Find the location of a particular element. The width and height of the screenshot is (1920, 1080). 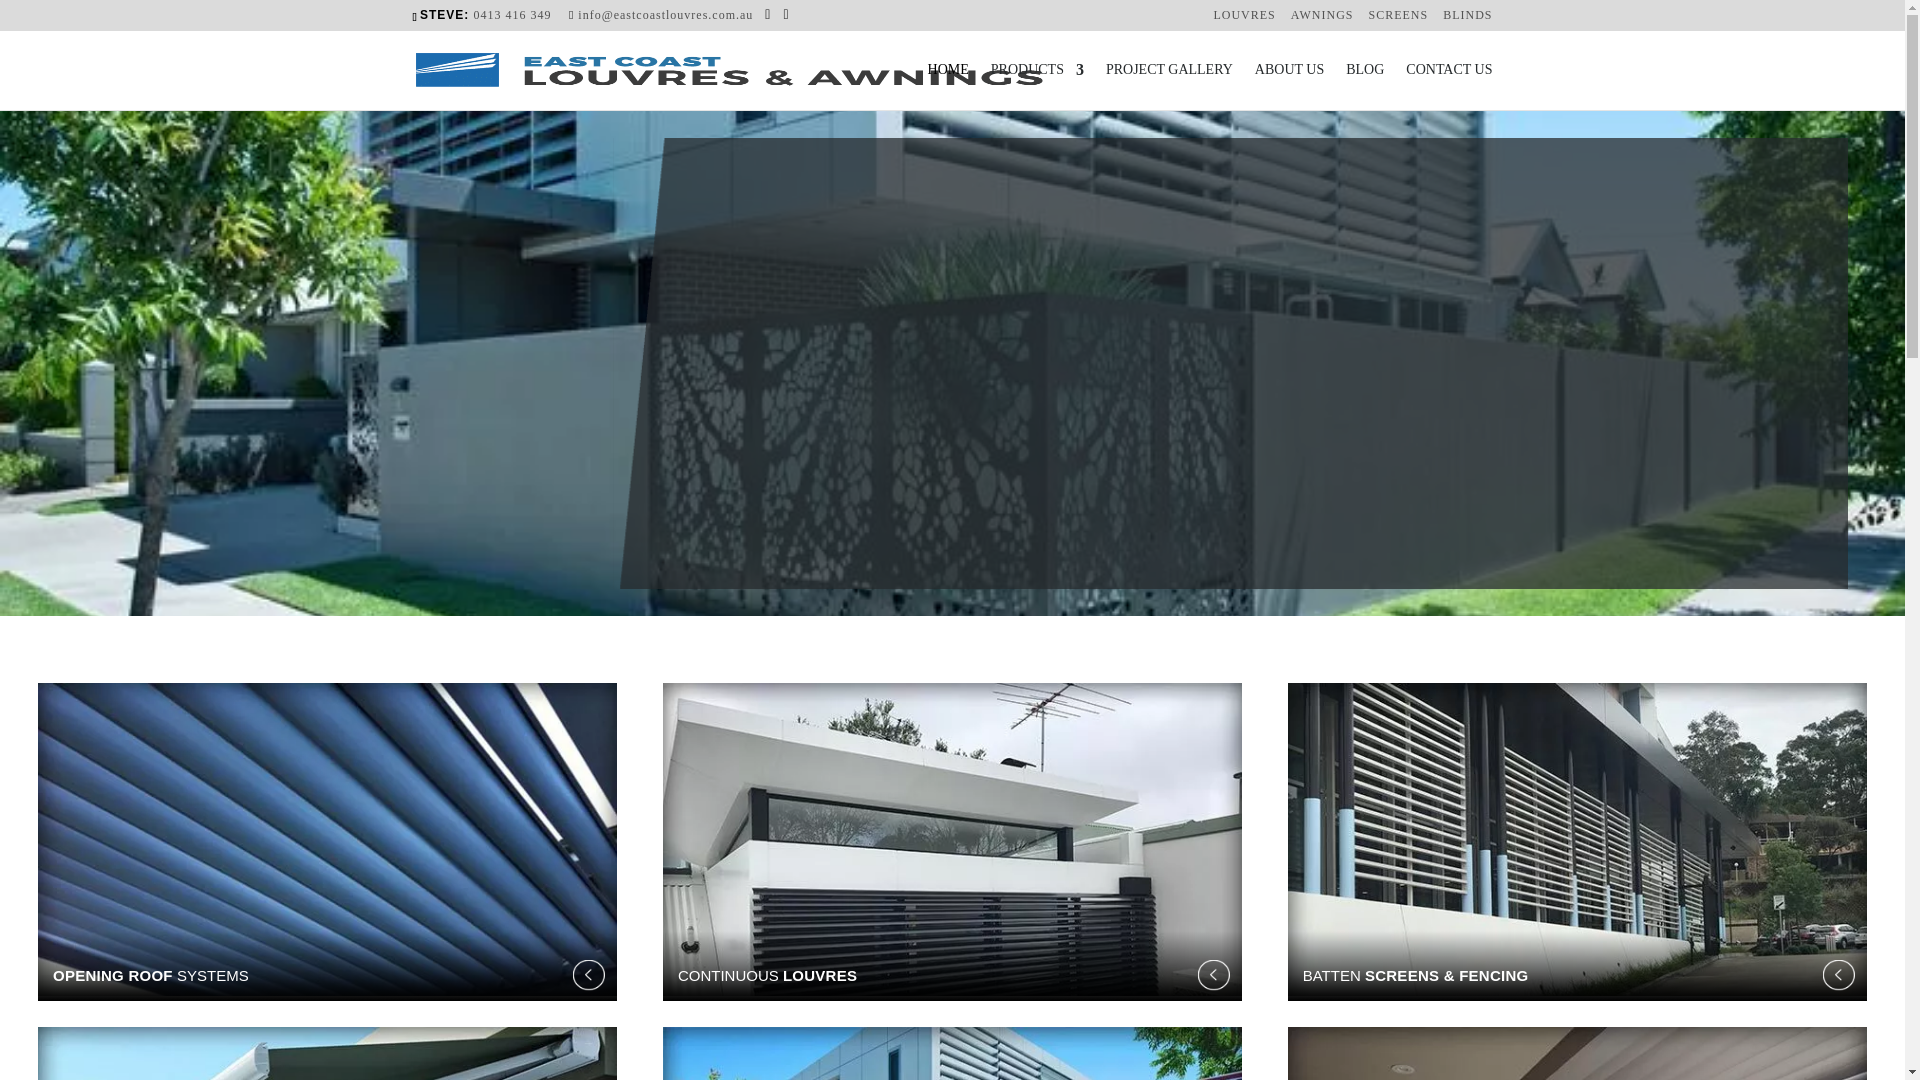

info@eastcoastlouvres.com.au is located at coordinates (661, 15).